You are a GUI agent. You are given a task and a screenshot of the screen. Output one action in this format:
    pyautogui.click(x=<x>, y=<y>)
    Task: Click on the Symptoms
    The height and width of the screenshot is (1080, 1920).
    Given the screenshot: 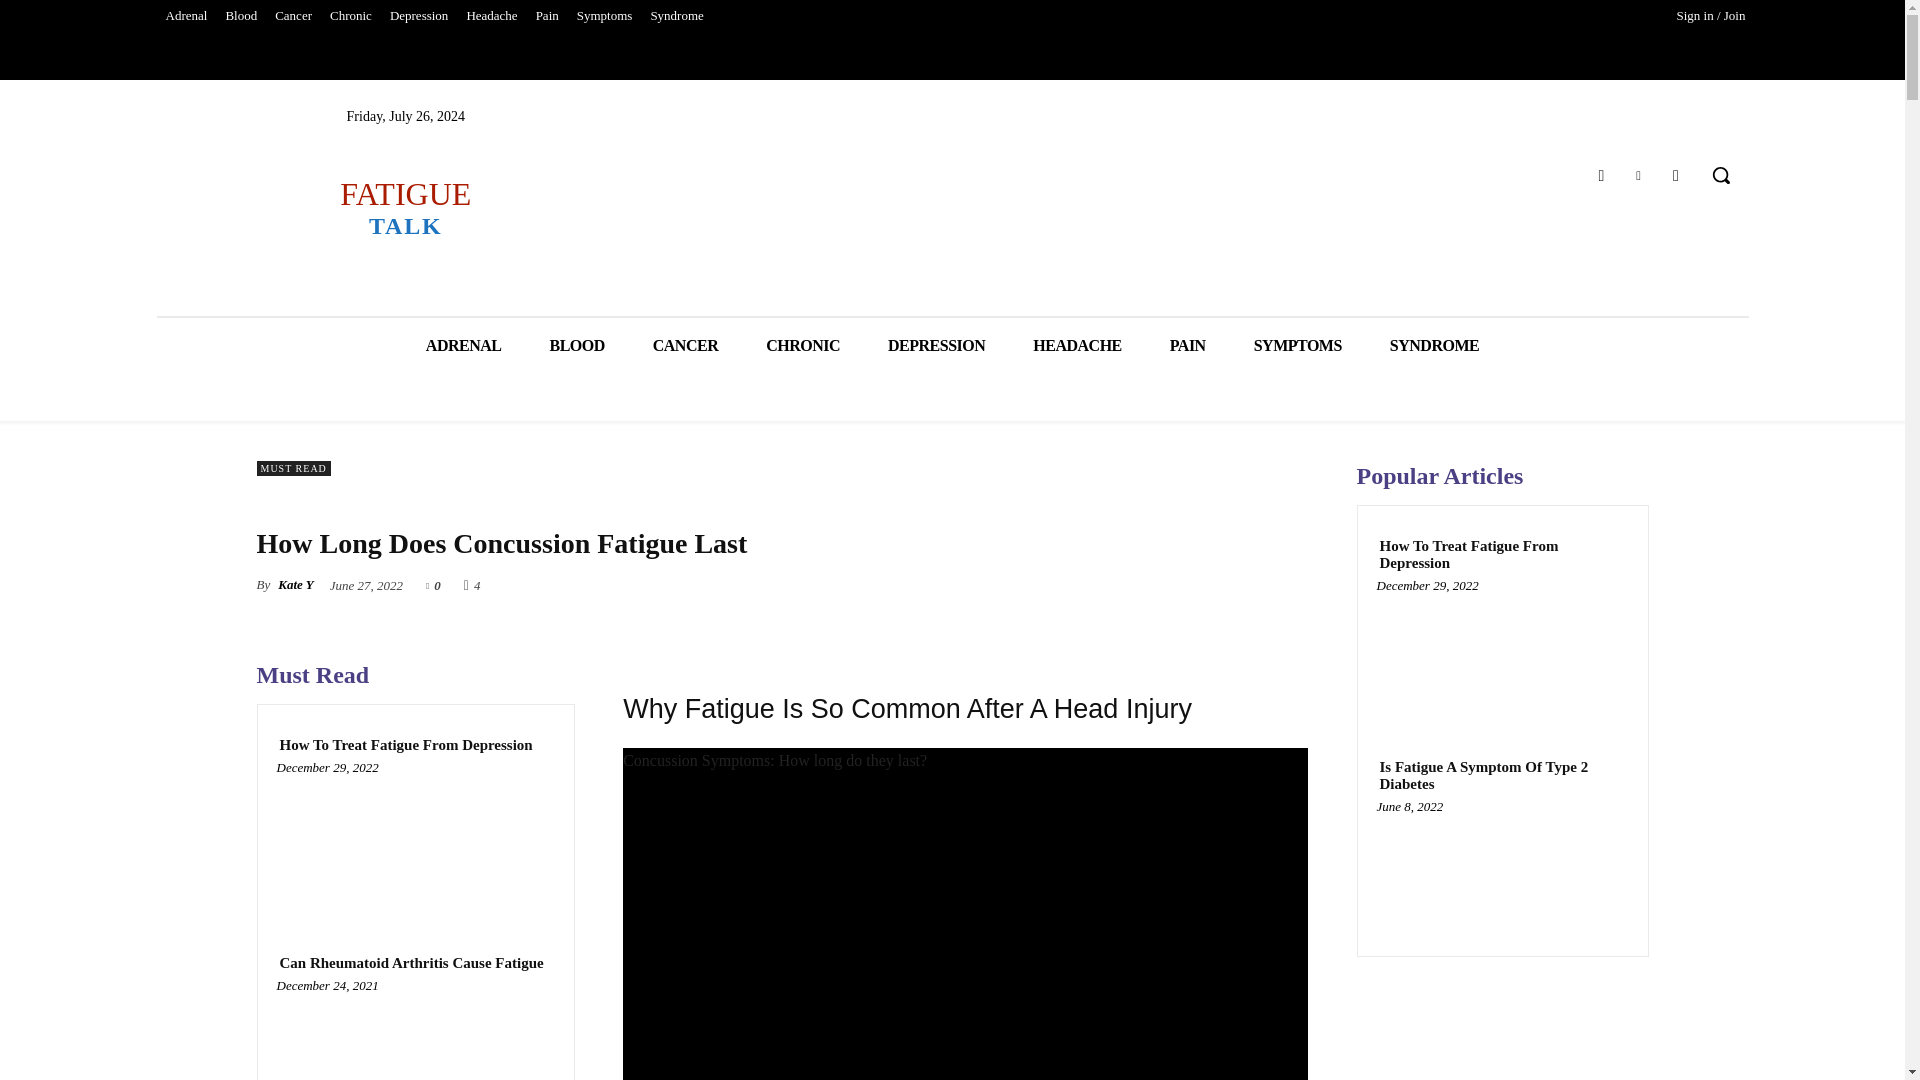 What is the action you would take?
    pyautogui.click(x=604, y=16)
    